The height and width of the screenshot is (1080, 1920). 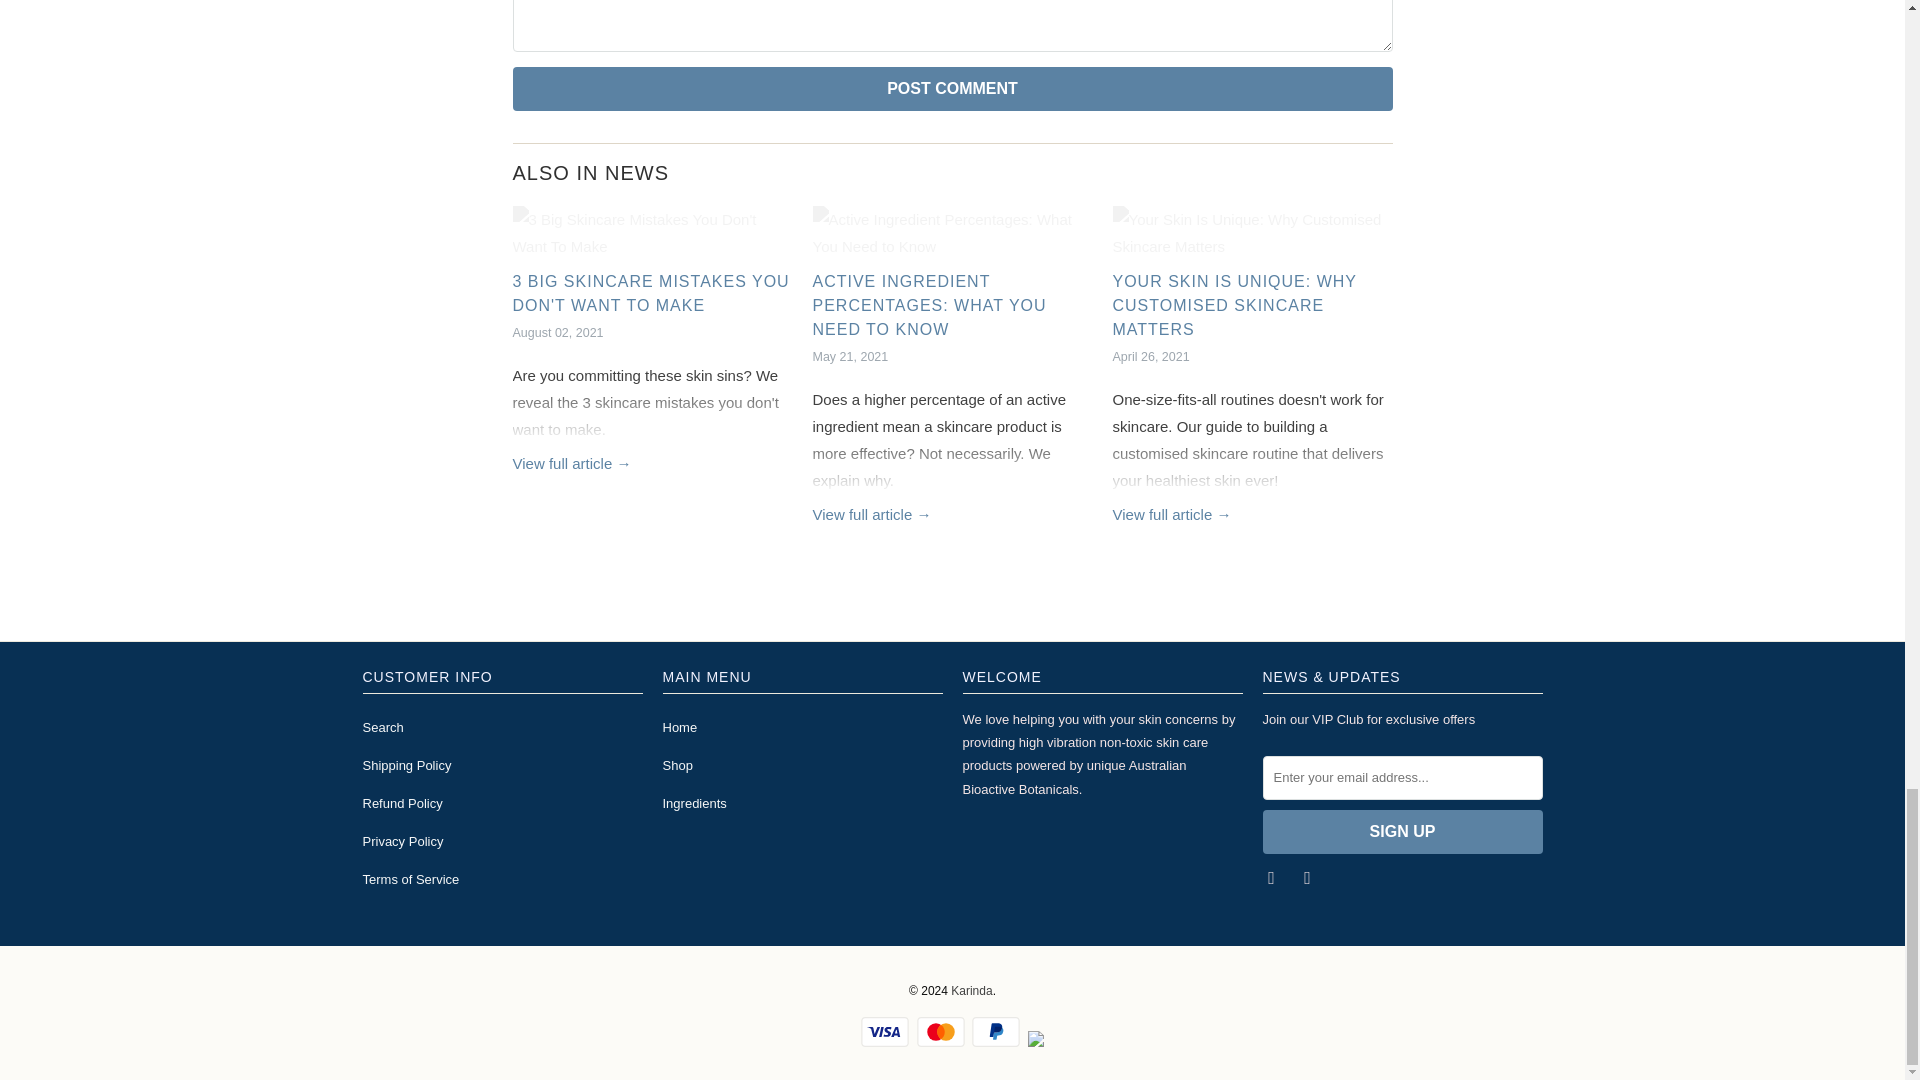 What do you see at coordinates (886, 1032) in the screenshot?
I see `Visa` at bounding box center [886, 1032].